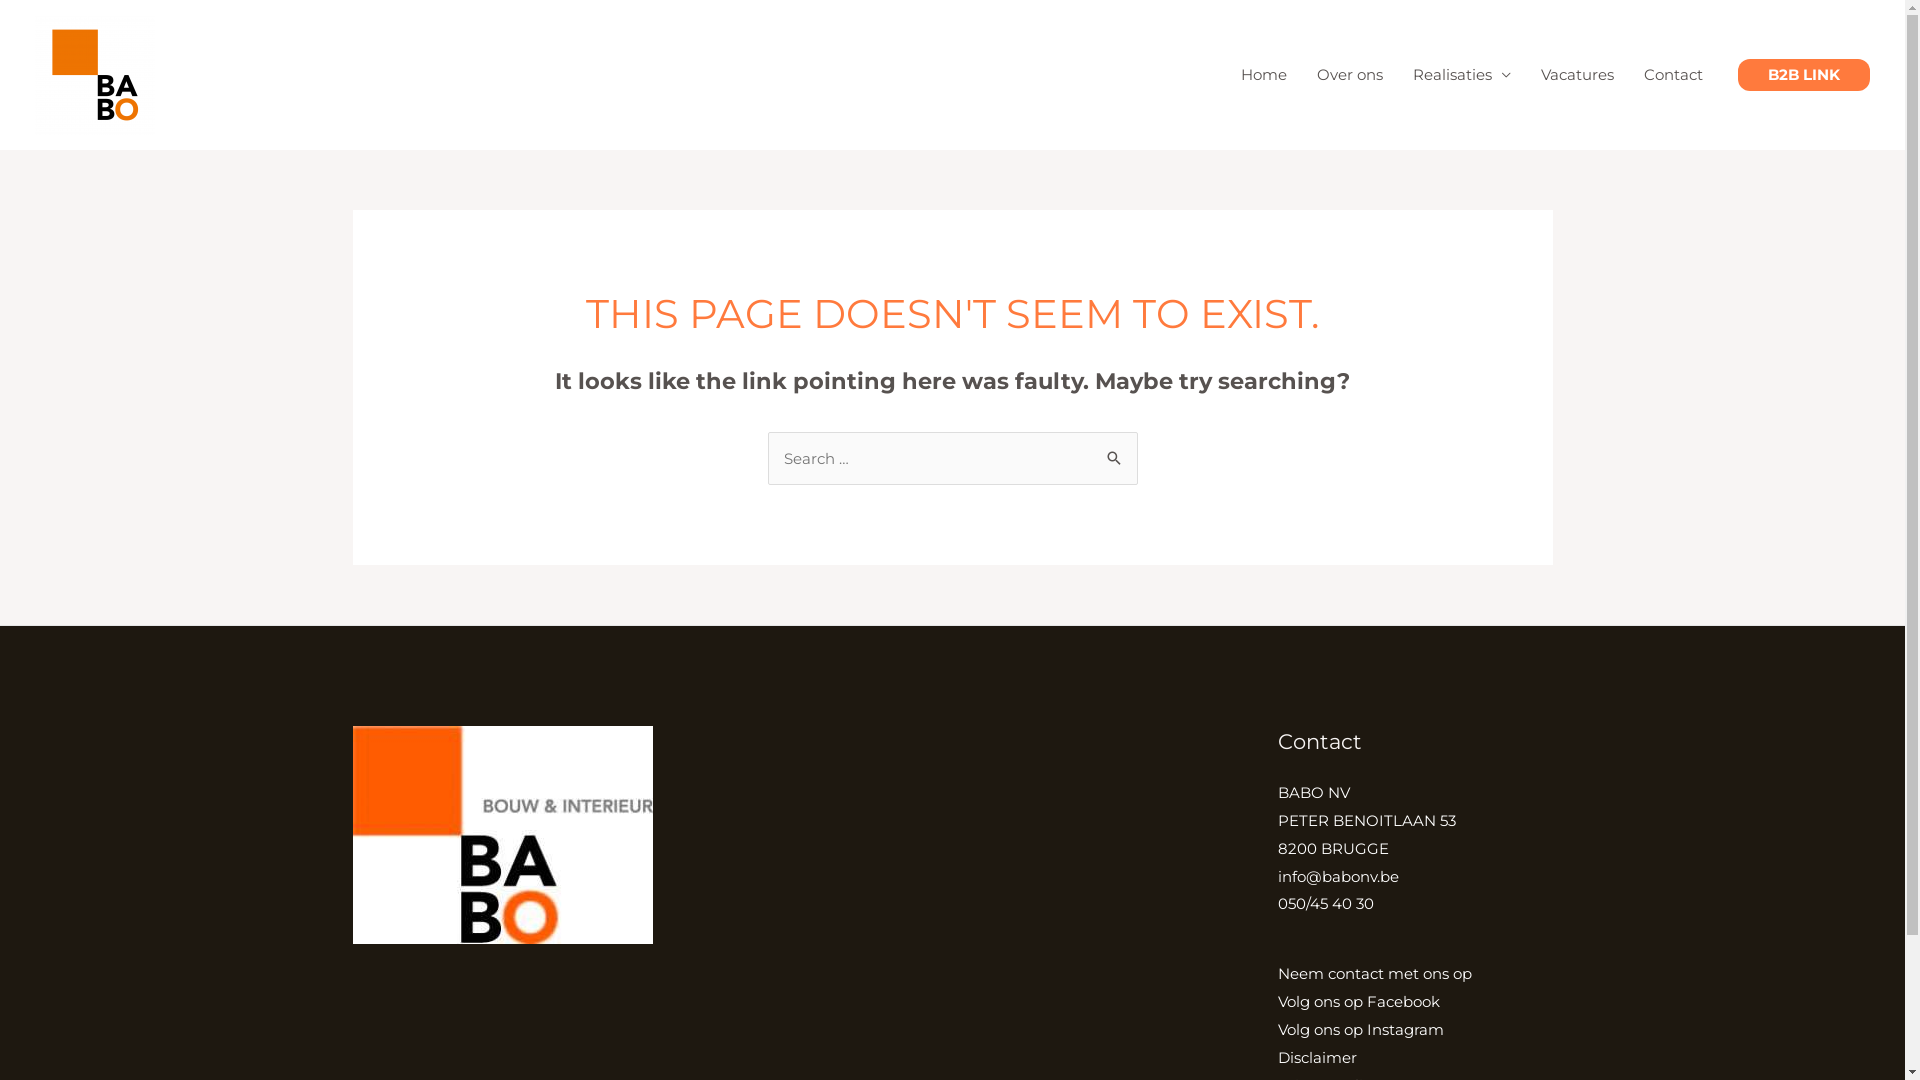 This screenshot has width=1920, height=1080. Describe the element at coordinates (1462, 75) in the screenshot. I see `Realisaties` at that location.